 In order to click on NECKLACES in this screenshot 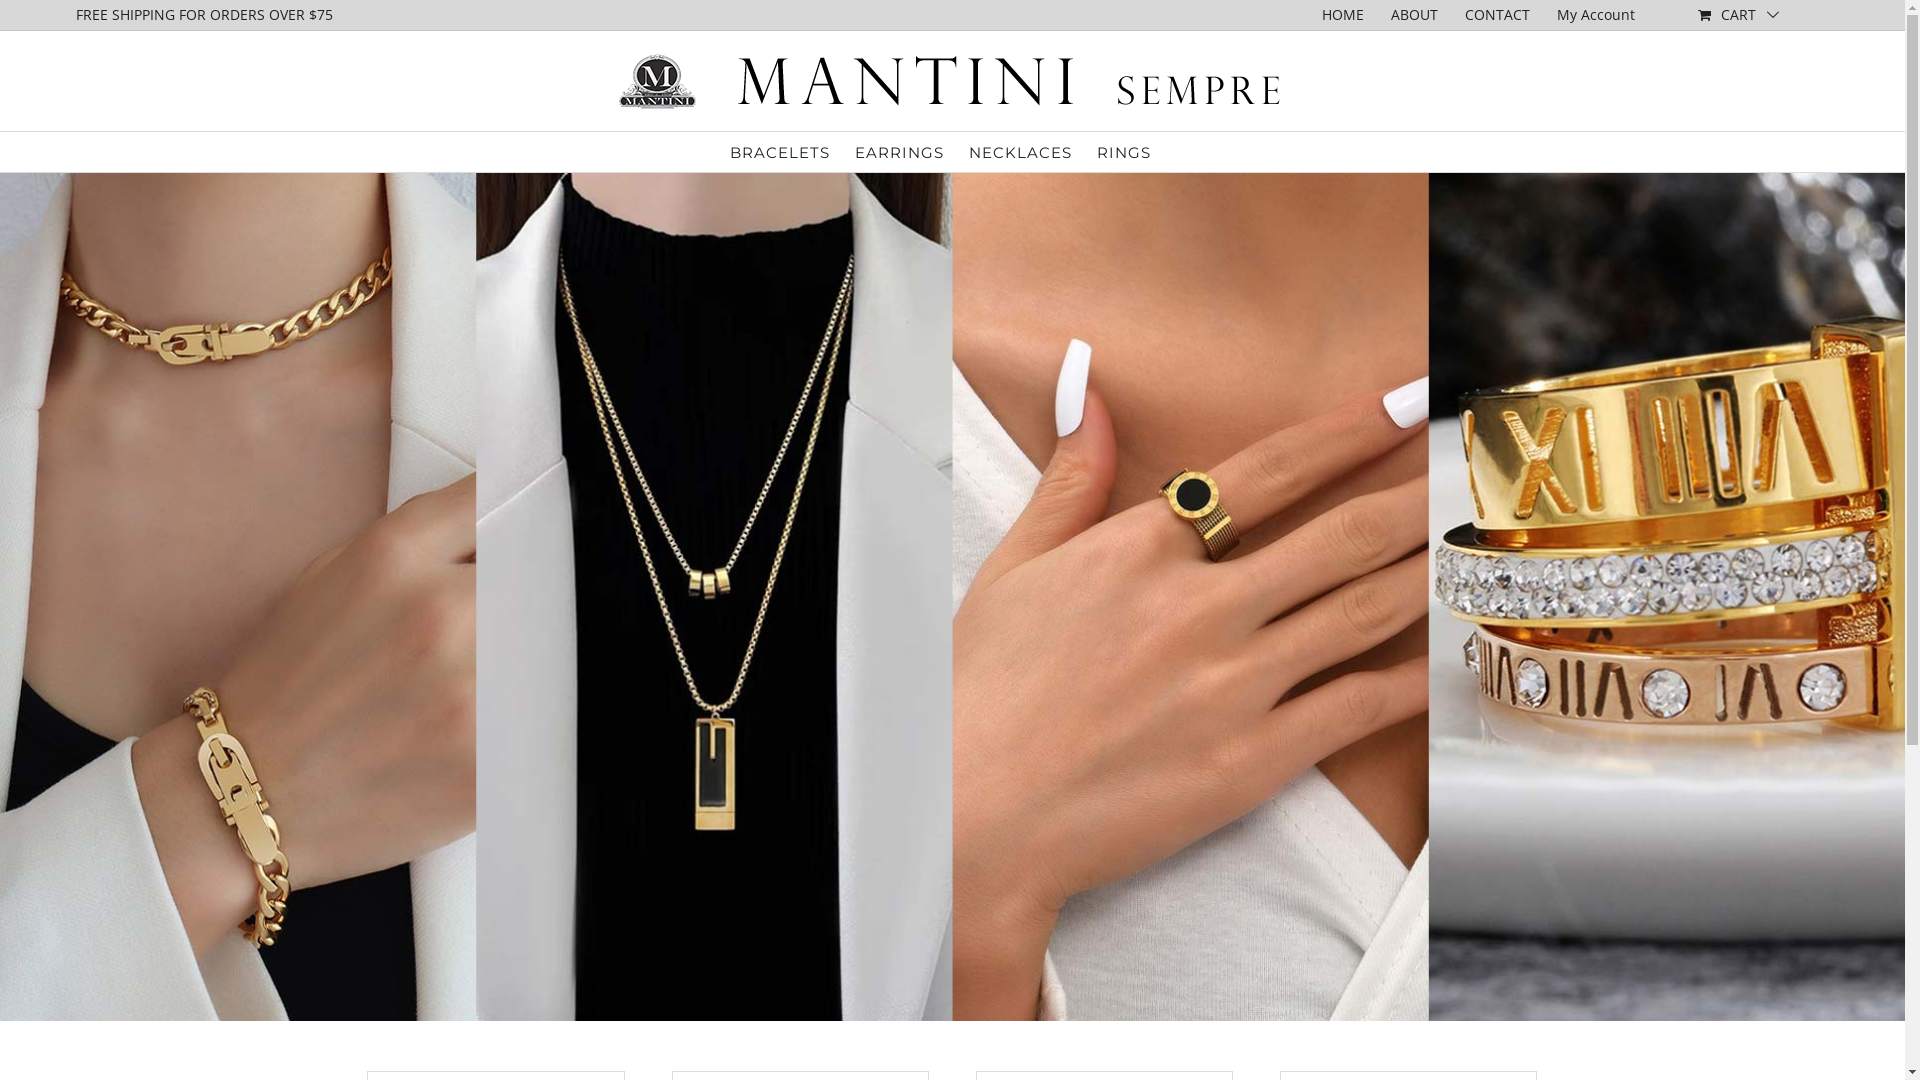, I will do `click(1020, 152)`.